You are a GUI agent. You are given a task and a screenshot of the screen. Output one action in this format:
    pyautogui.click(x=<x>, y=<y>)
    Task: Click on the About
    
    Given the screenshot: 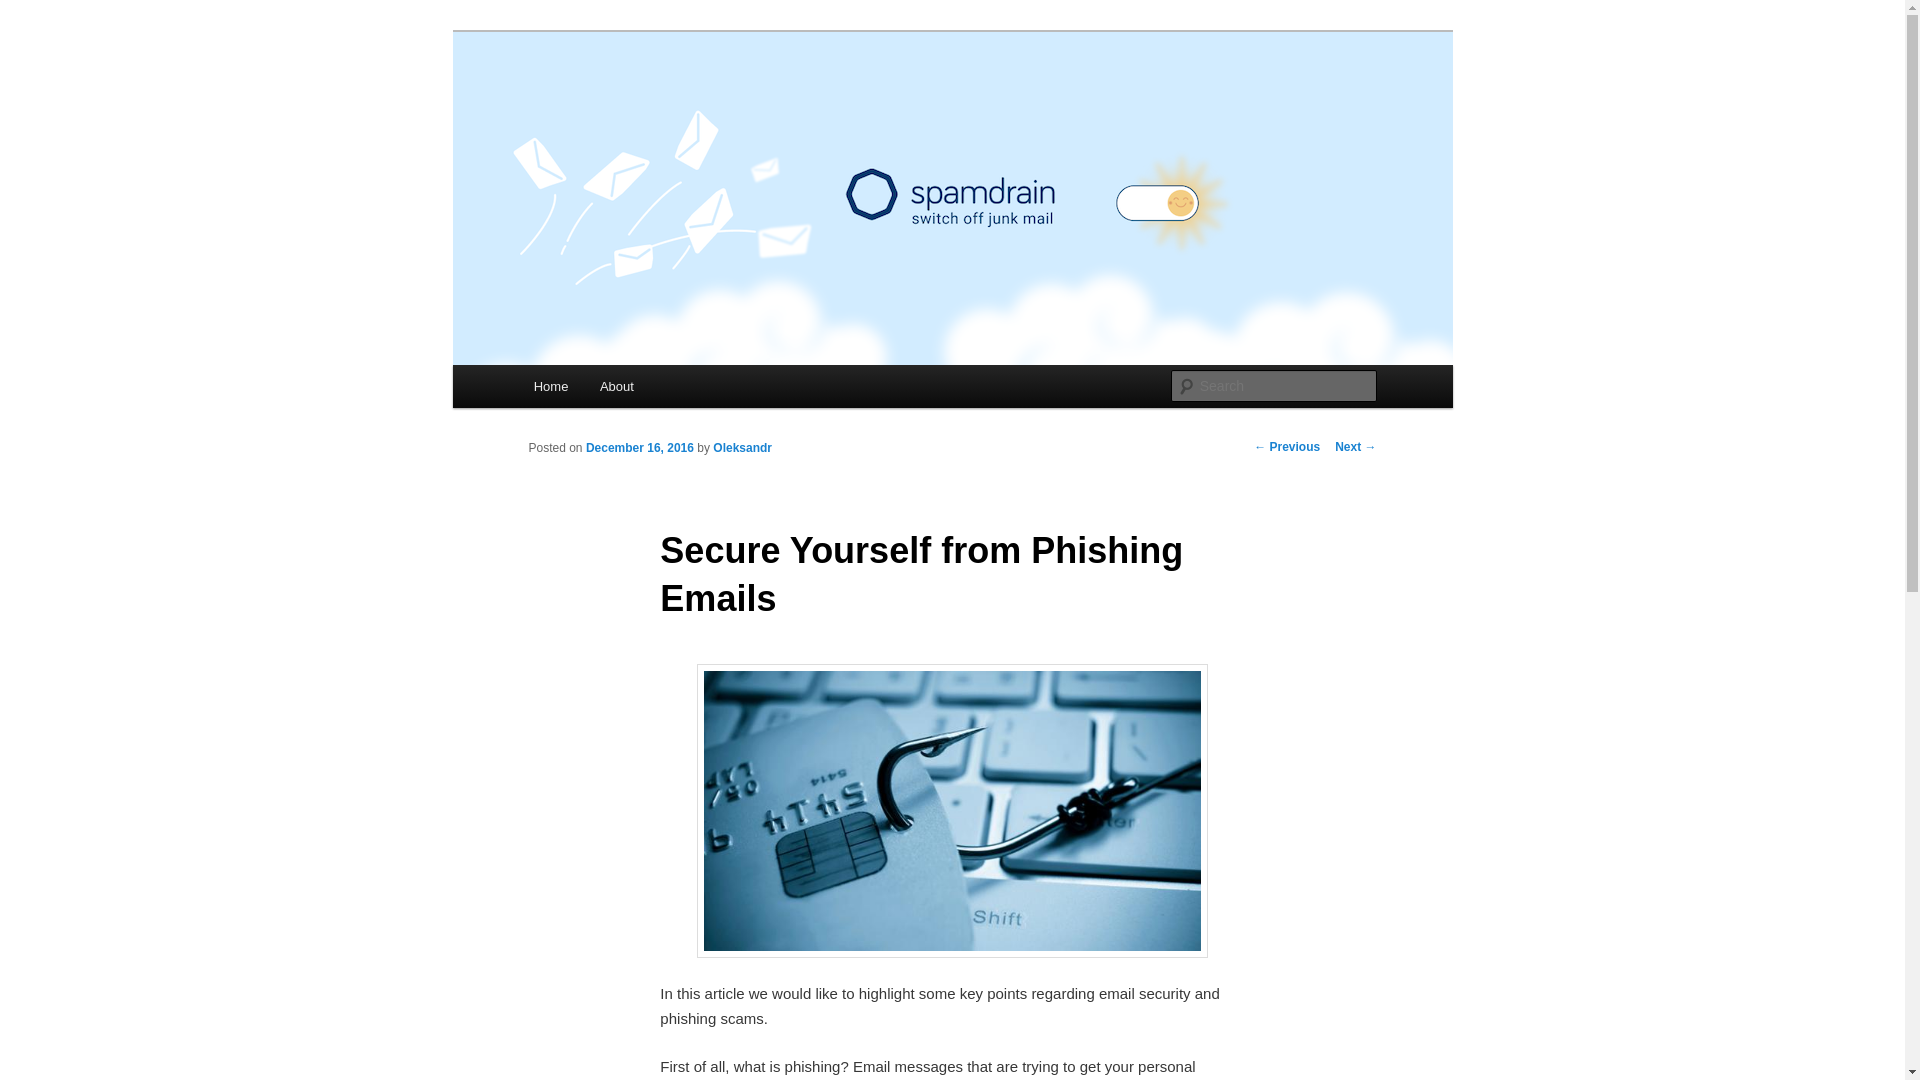 What is the action you would take?
    pyautogui.click(x=616, y=386)
    